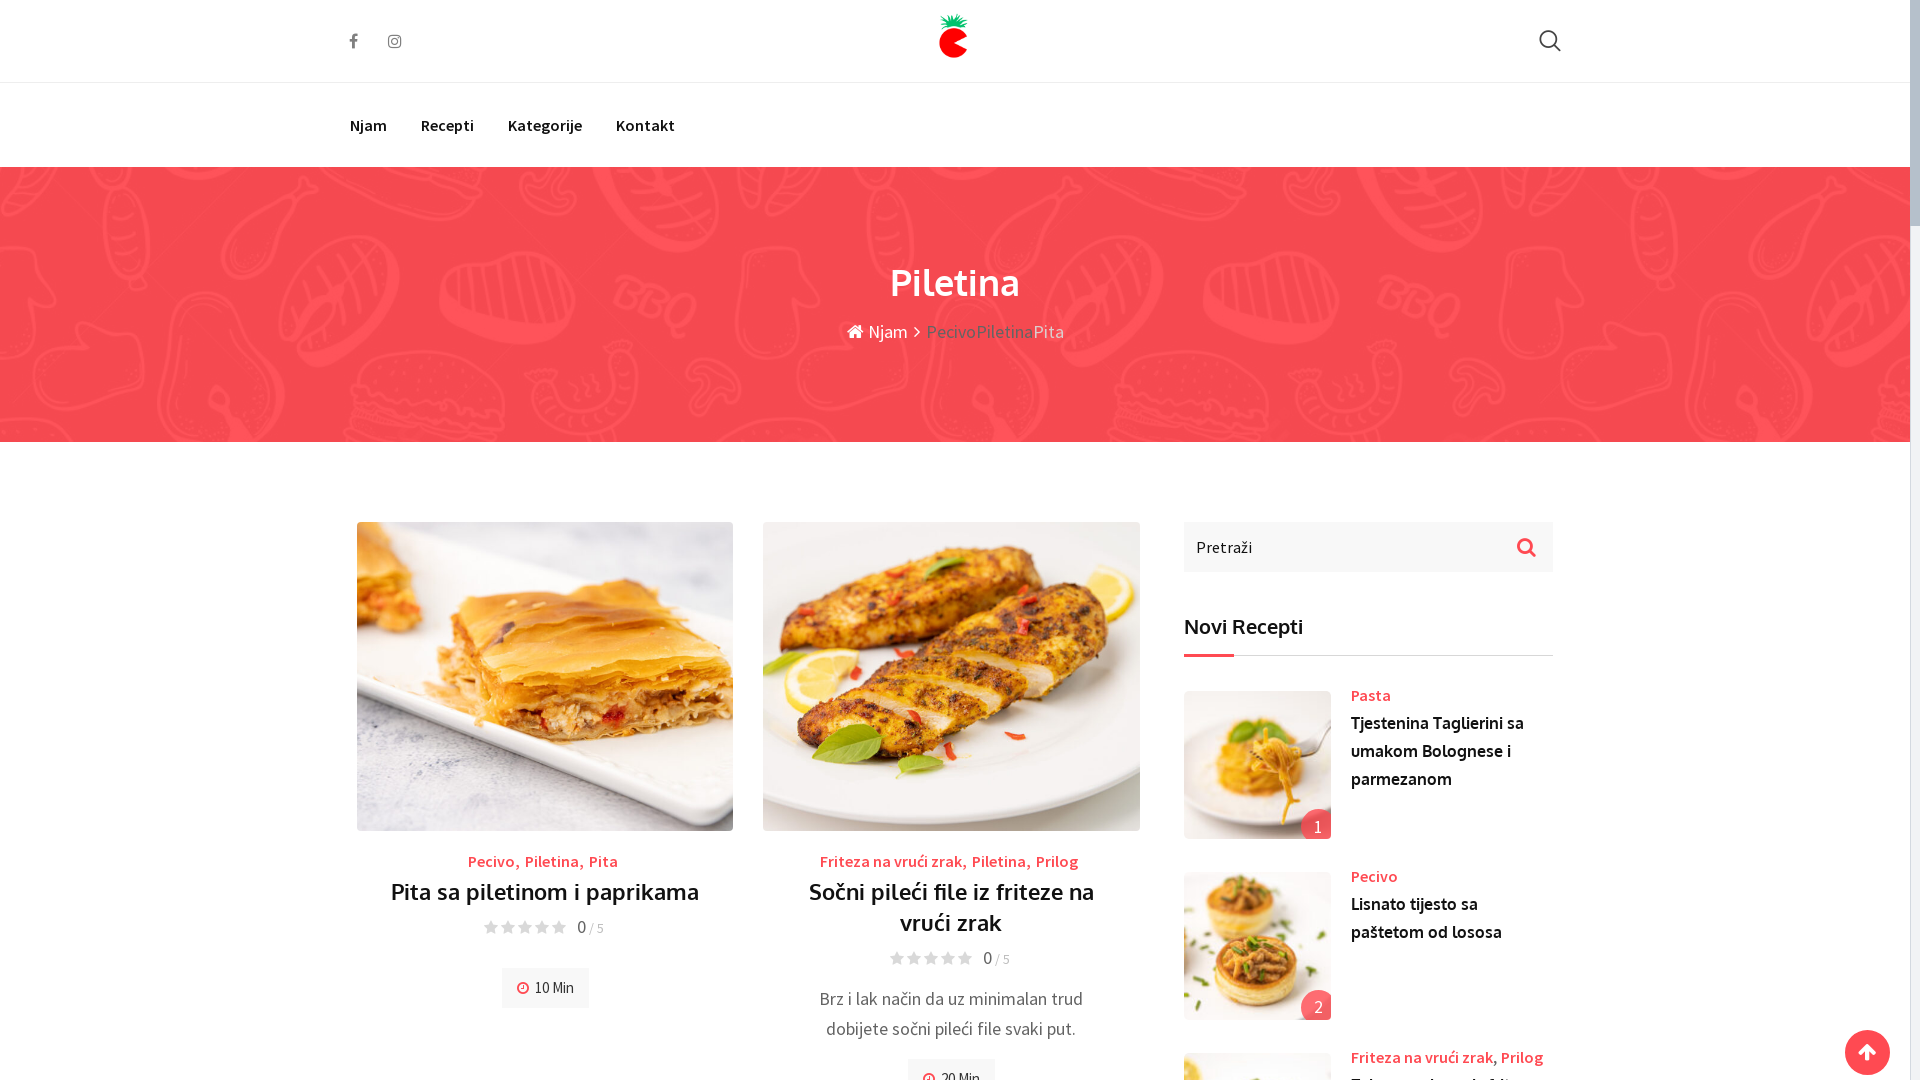 This screenshot has width=1920, height=1080. I want to click on Tjestenina Taglierini sa umakom Bolognese i parmezanom, so click(1258, 765).